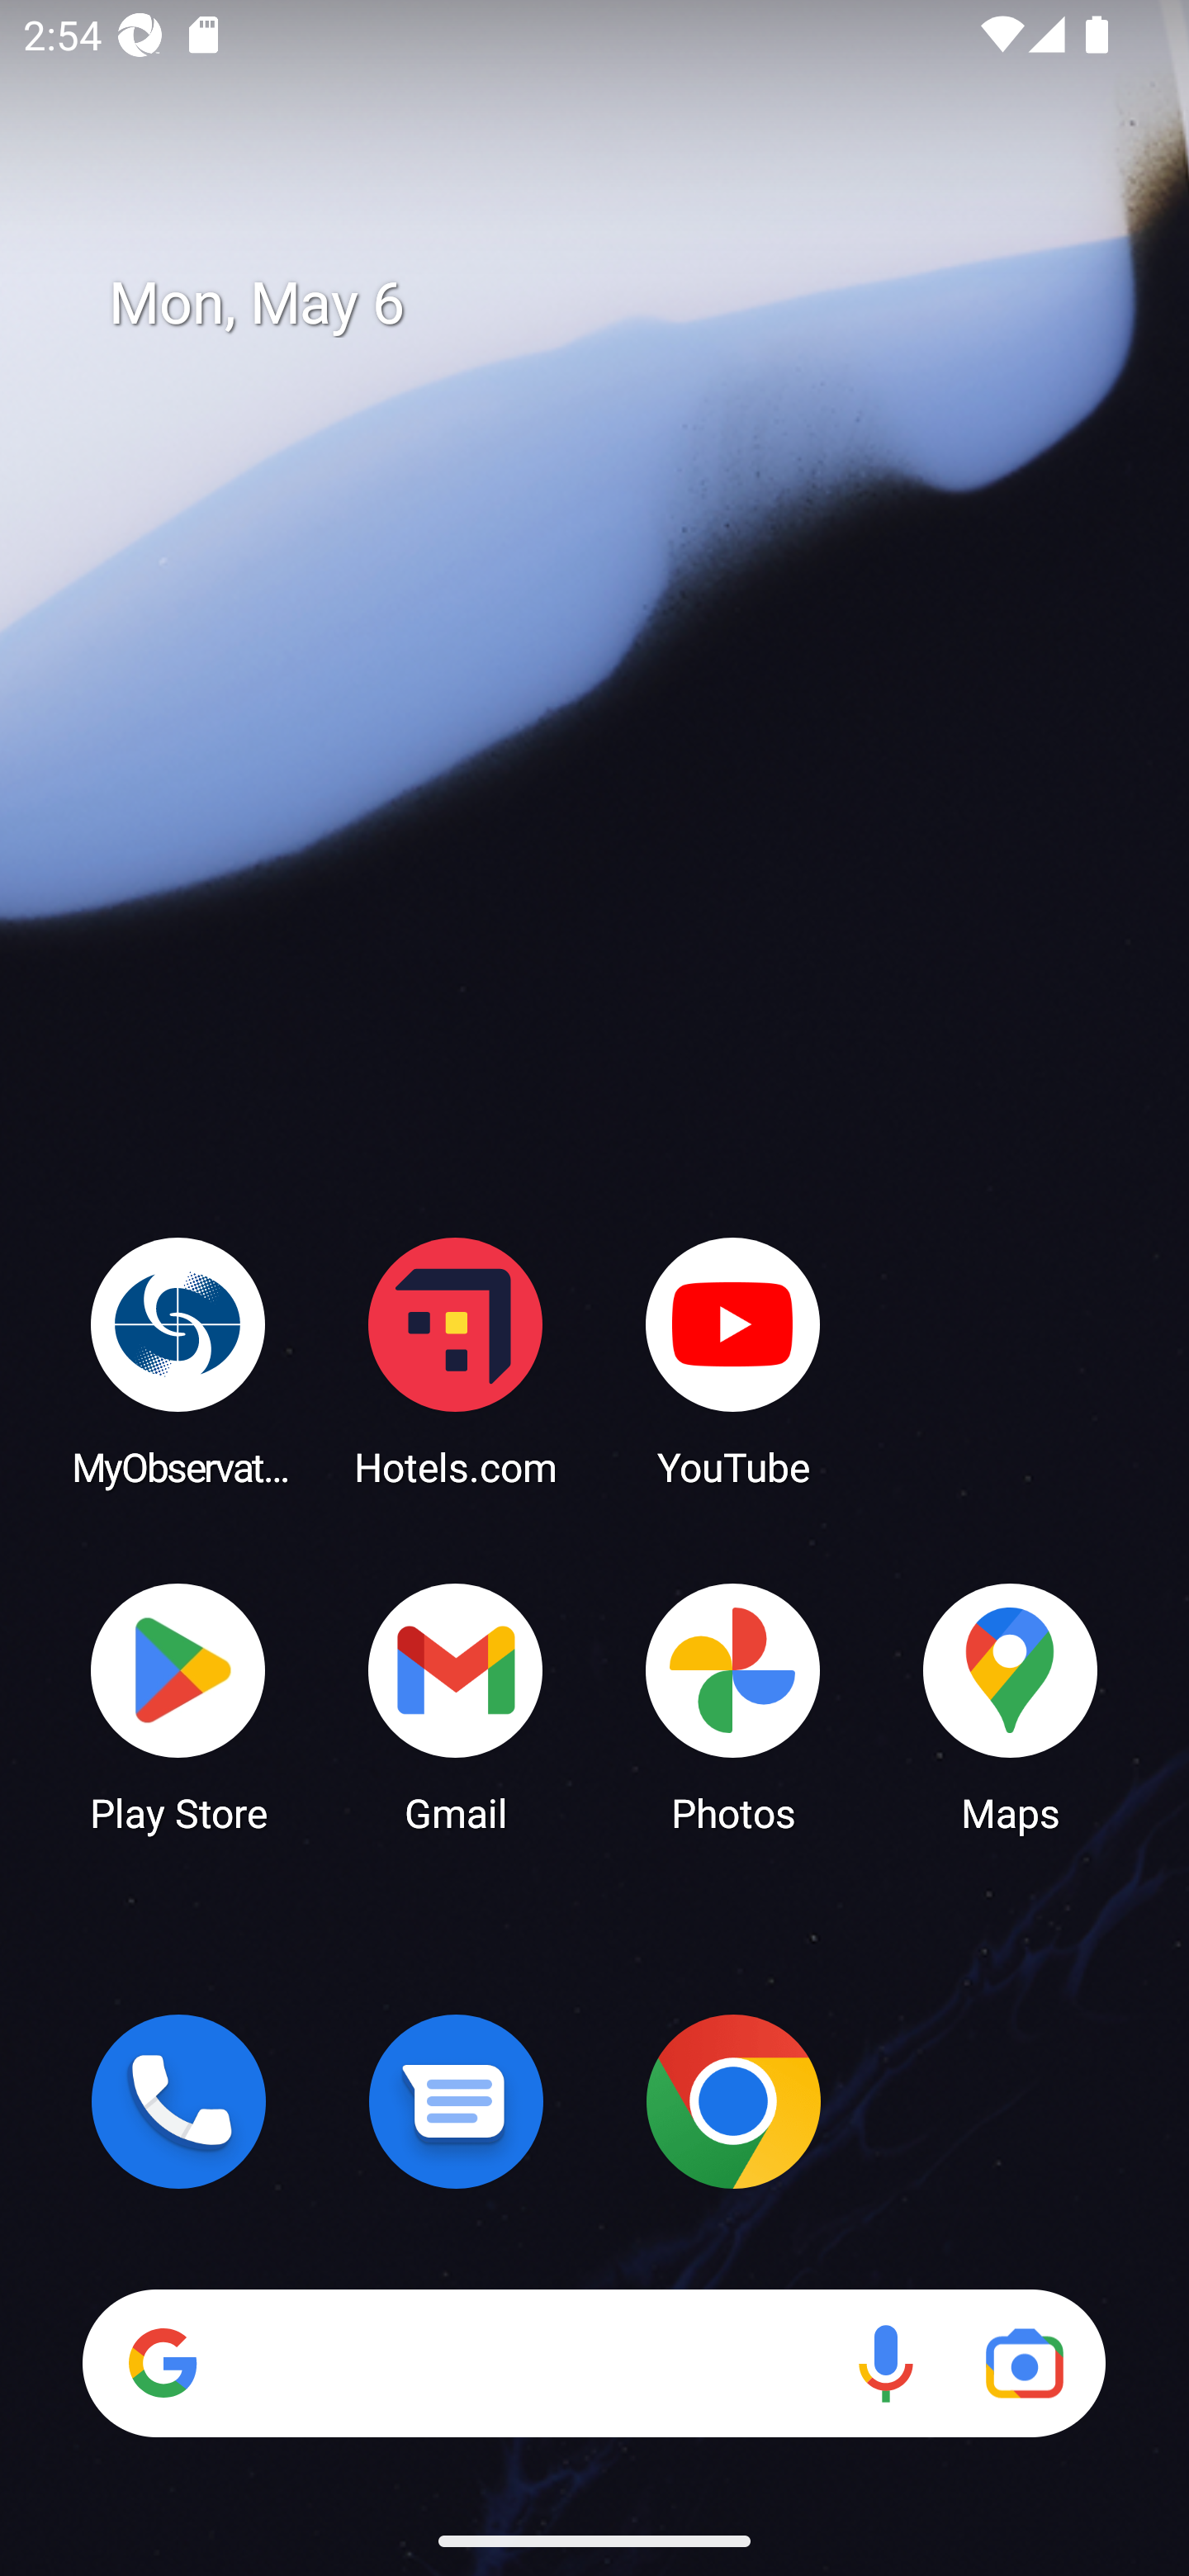  I want to click on Voice search, so click(885, 2363).